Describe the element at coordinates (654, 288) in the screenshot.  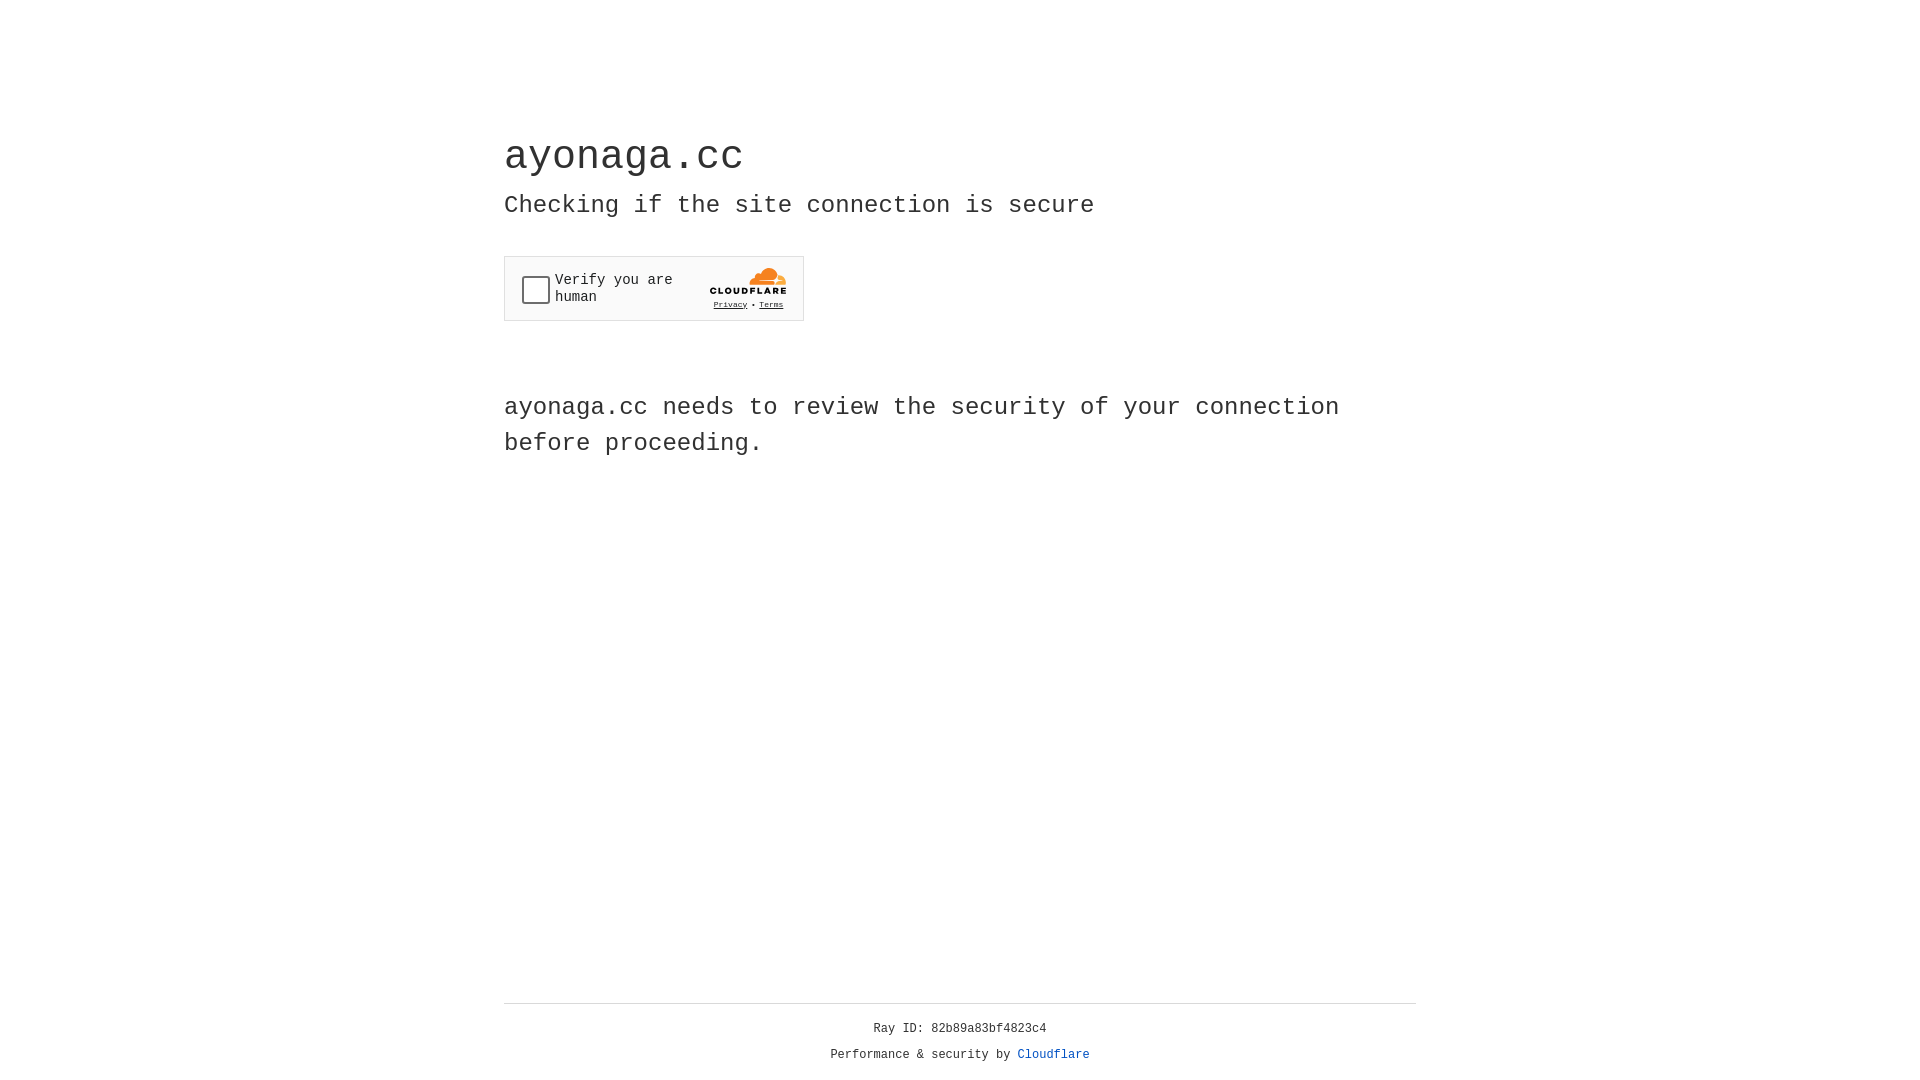
I see `Widget containing a Cloudflare security challenge` at that location.